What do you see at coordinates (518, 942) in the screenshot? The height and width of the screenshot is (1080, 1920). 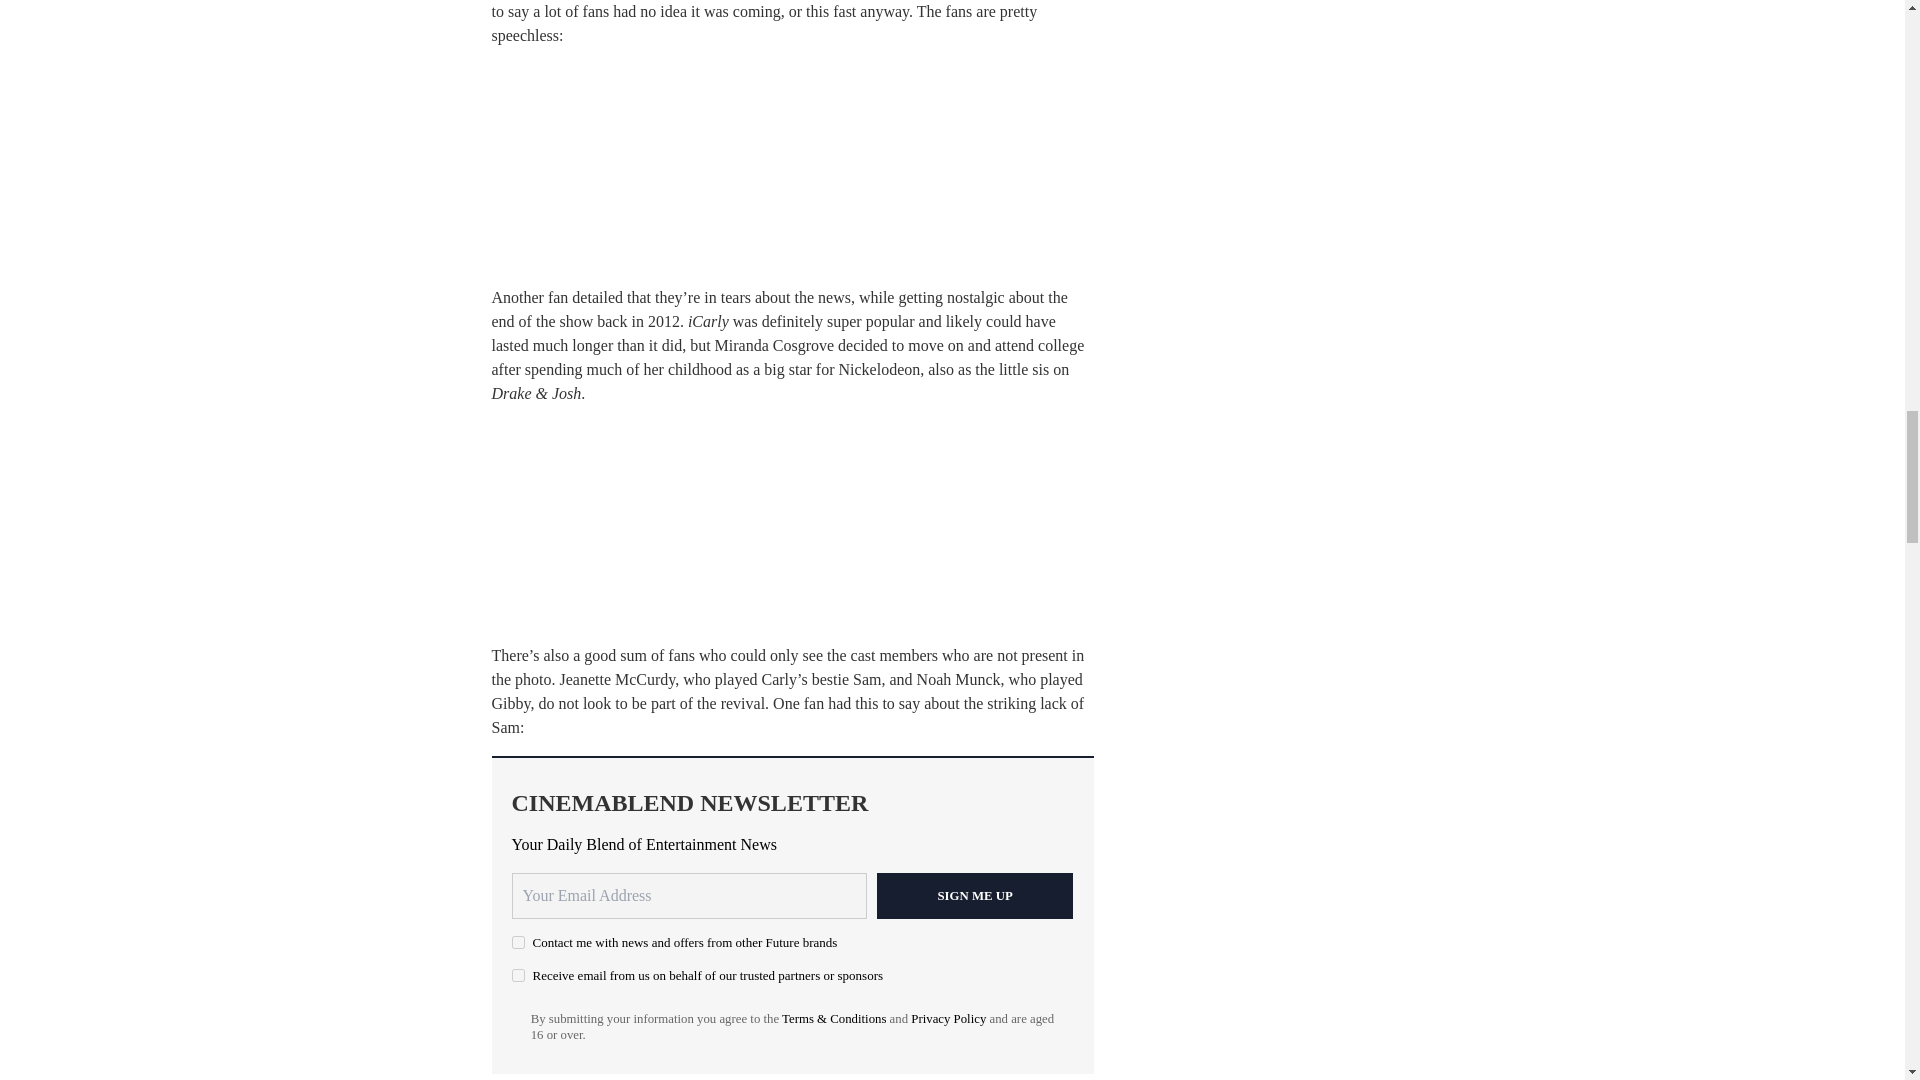 I see `on` at bounding box center [518, 942].